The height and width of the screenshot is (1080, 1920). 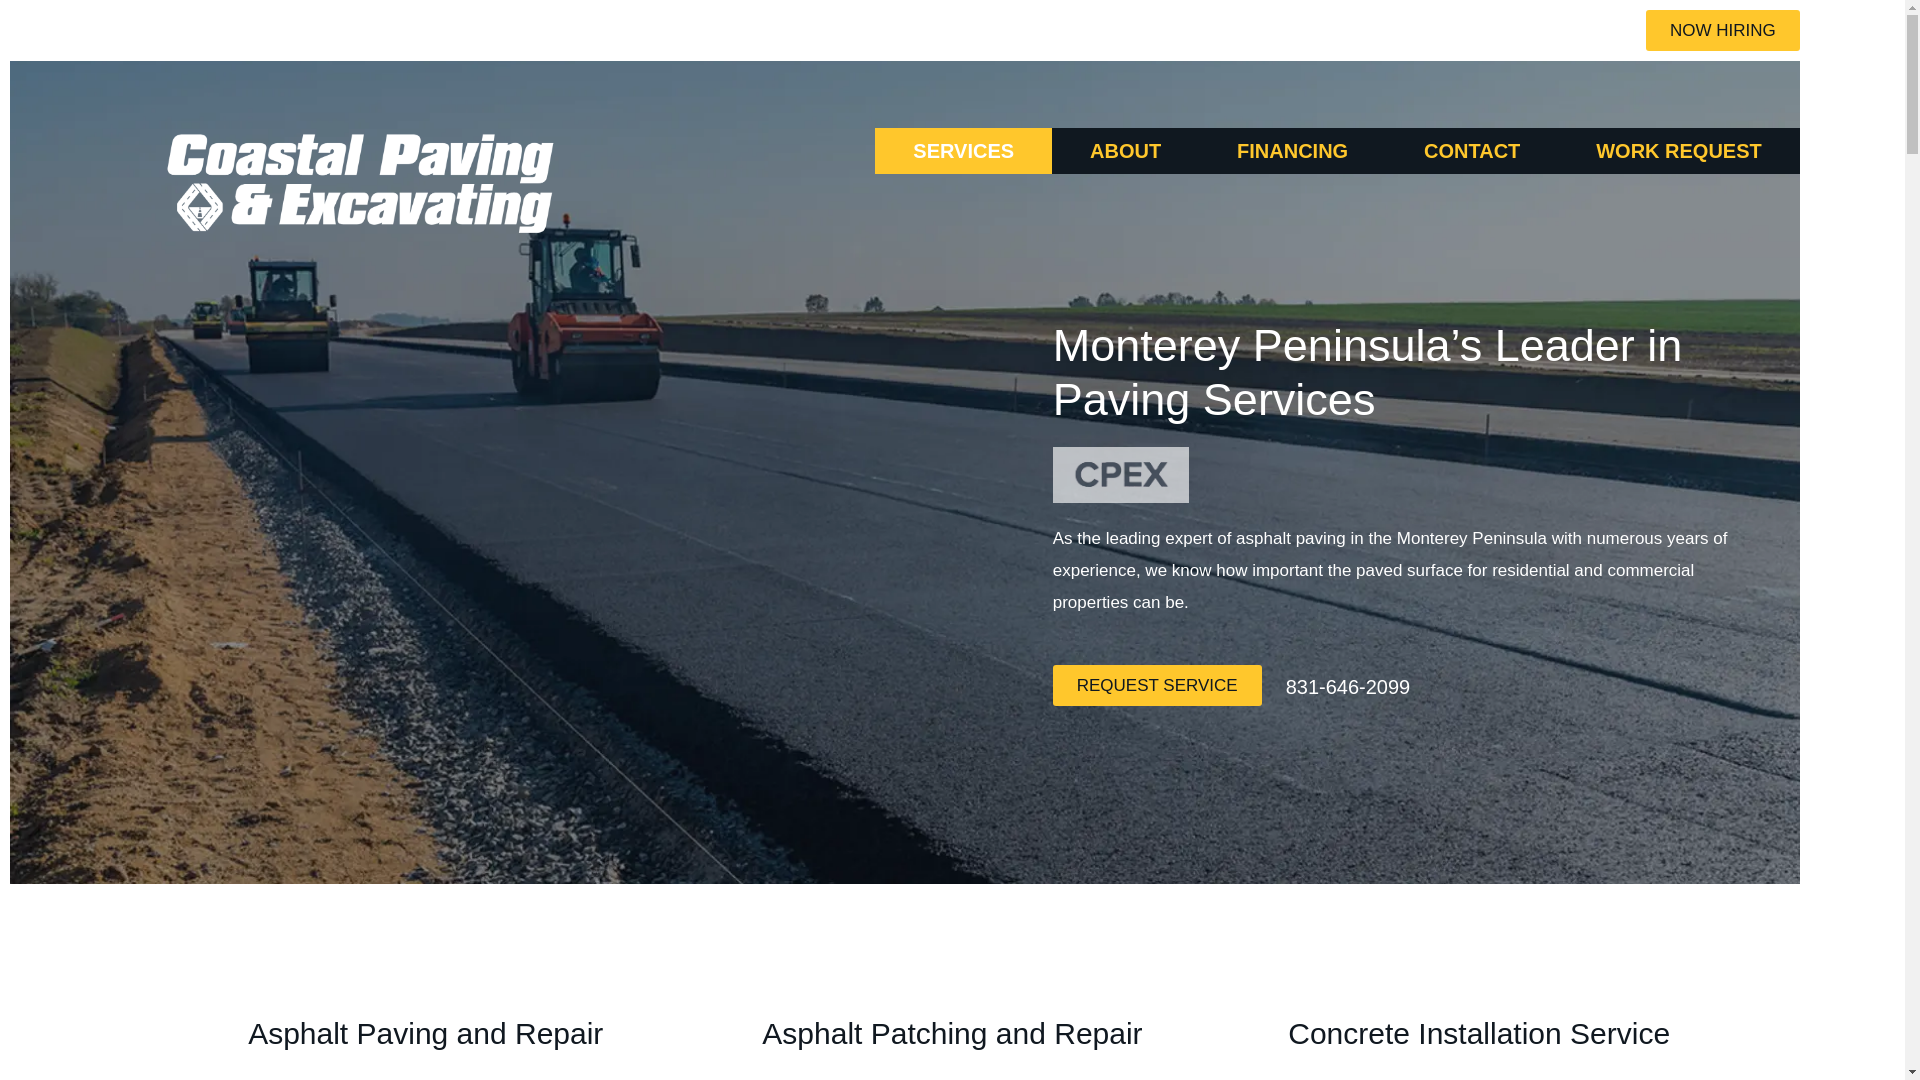 I want to click on NOW HIRING, so click(x=1722, y=30).